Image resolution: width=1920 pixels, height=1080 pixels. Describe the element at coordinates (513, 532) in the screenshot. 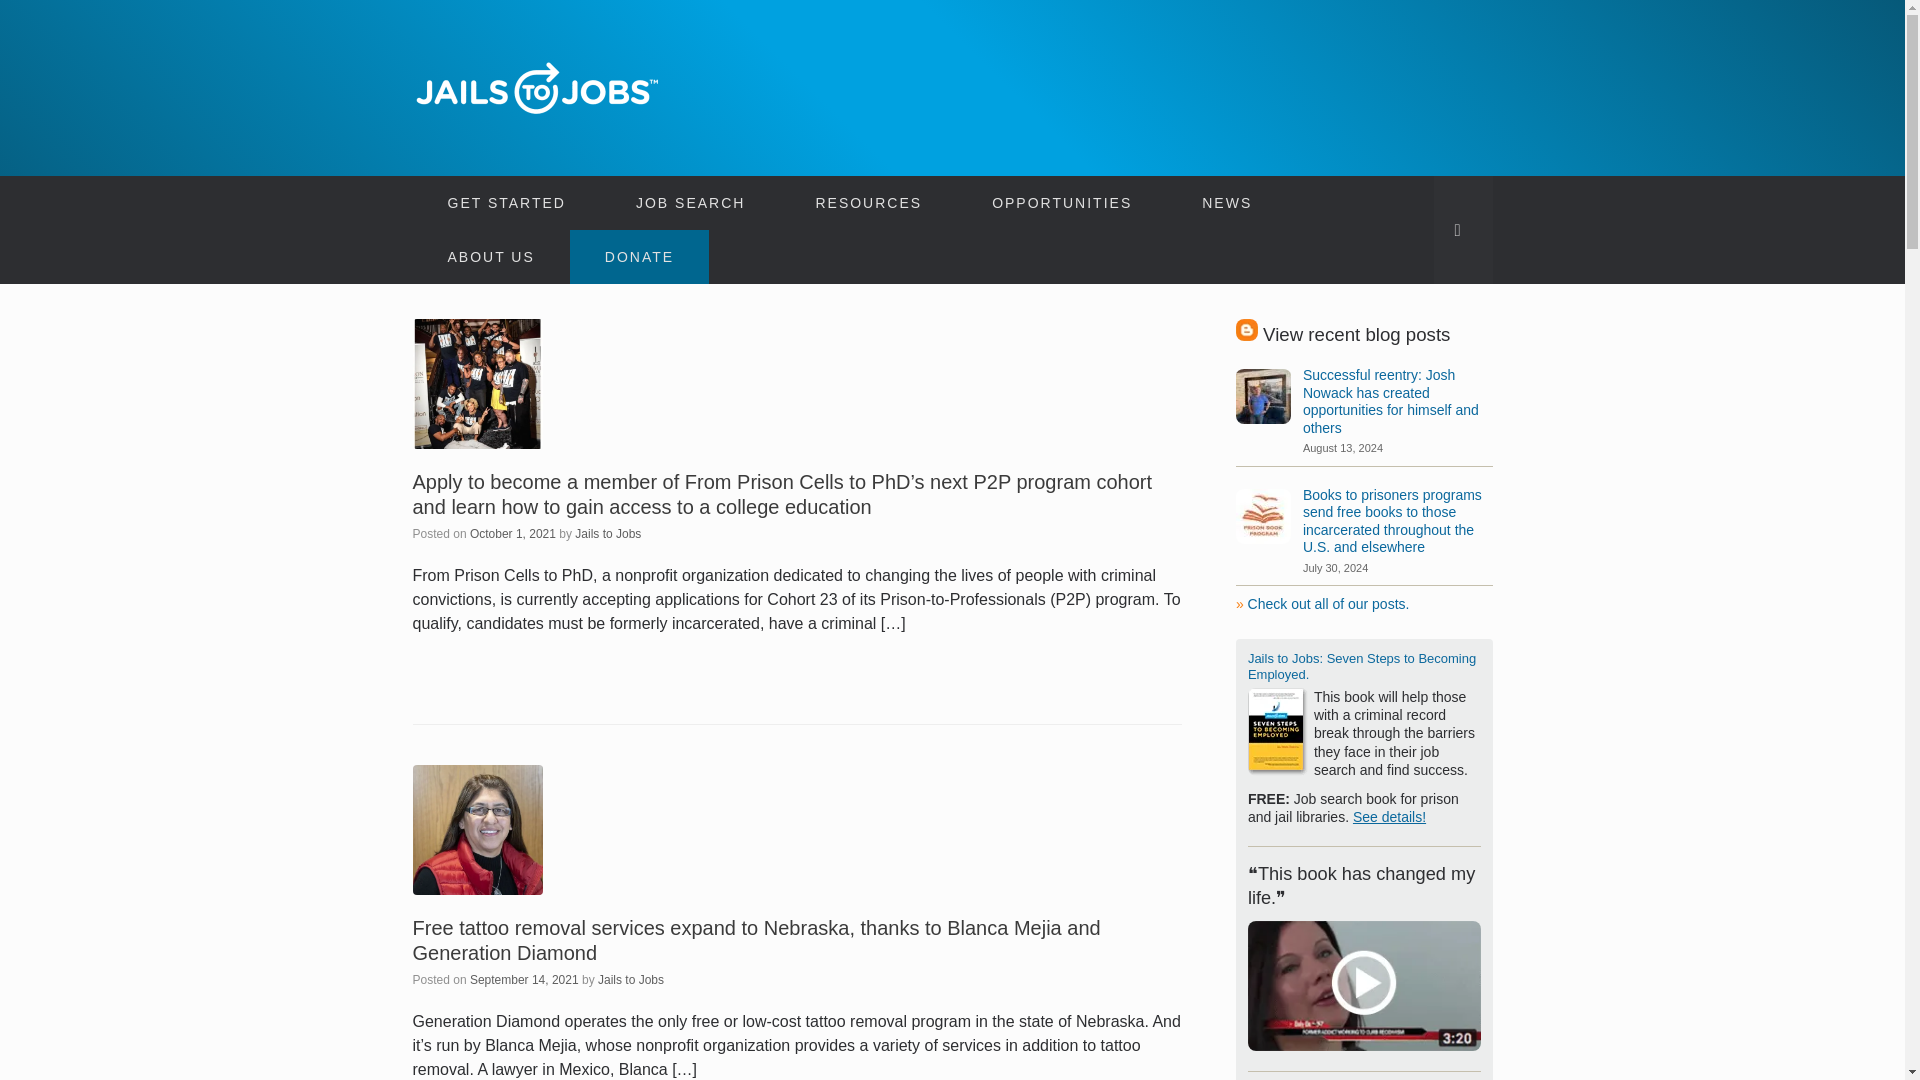

I see `5:36 pm` at that location.